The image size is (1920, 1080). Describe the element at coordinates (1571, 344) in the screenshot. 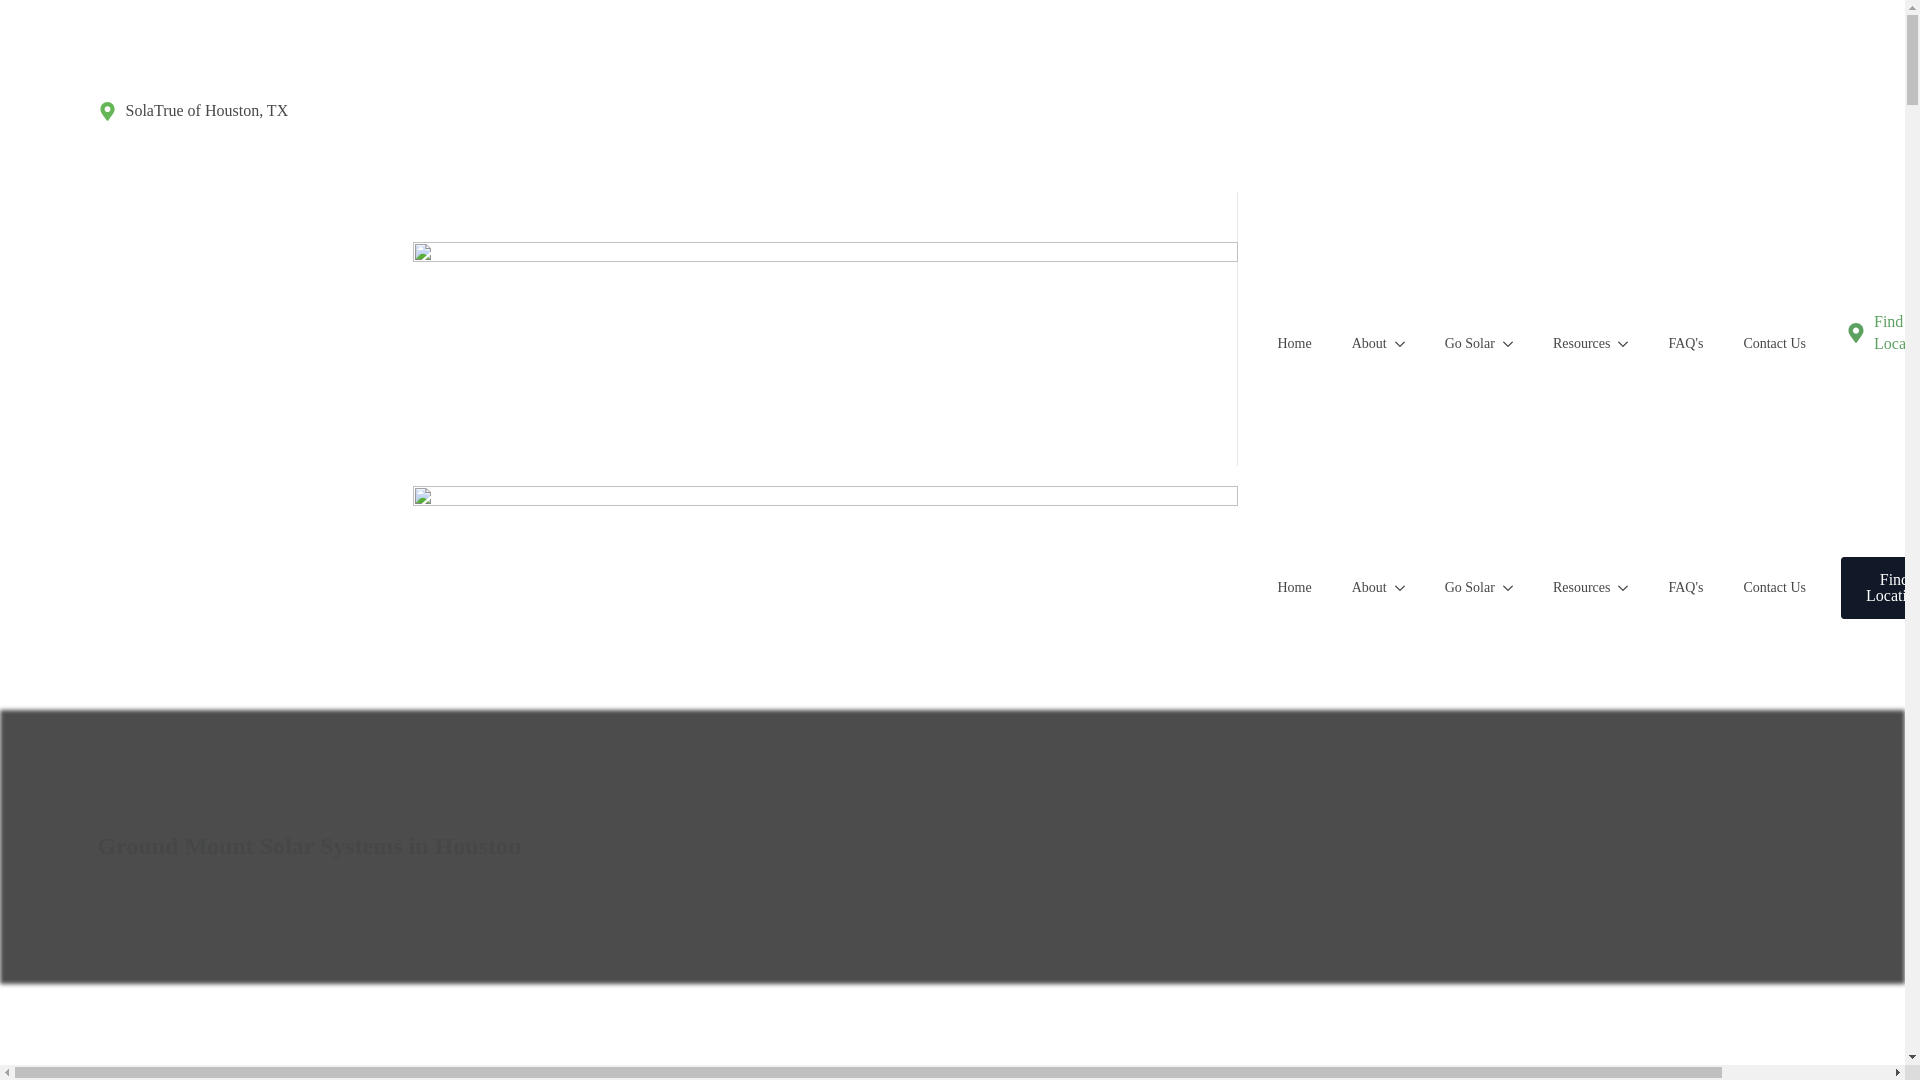

I see `Resources` at that location.